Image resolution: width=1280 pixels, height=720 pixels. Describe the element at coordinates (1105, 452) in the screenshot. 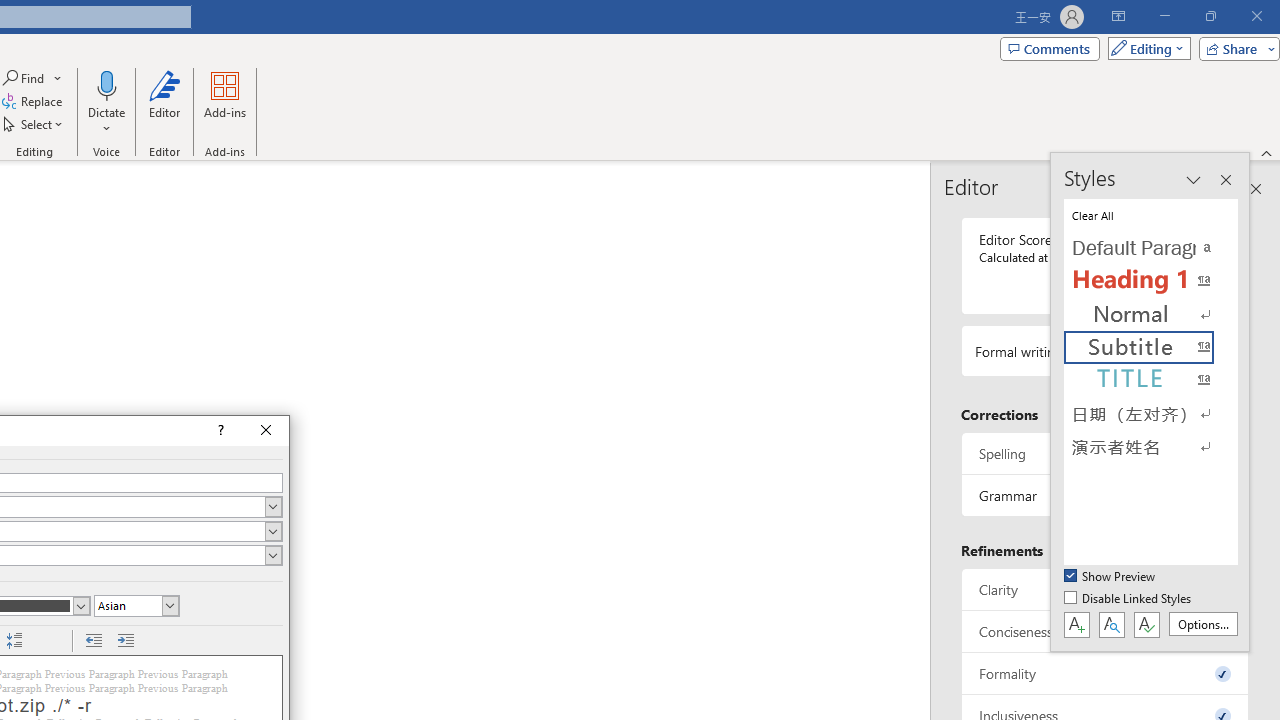

I see `Spelling, 0 issues. Press space or enter to review items.` at that location.